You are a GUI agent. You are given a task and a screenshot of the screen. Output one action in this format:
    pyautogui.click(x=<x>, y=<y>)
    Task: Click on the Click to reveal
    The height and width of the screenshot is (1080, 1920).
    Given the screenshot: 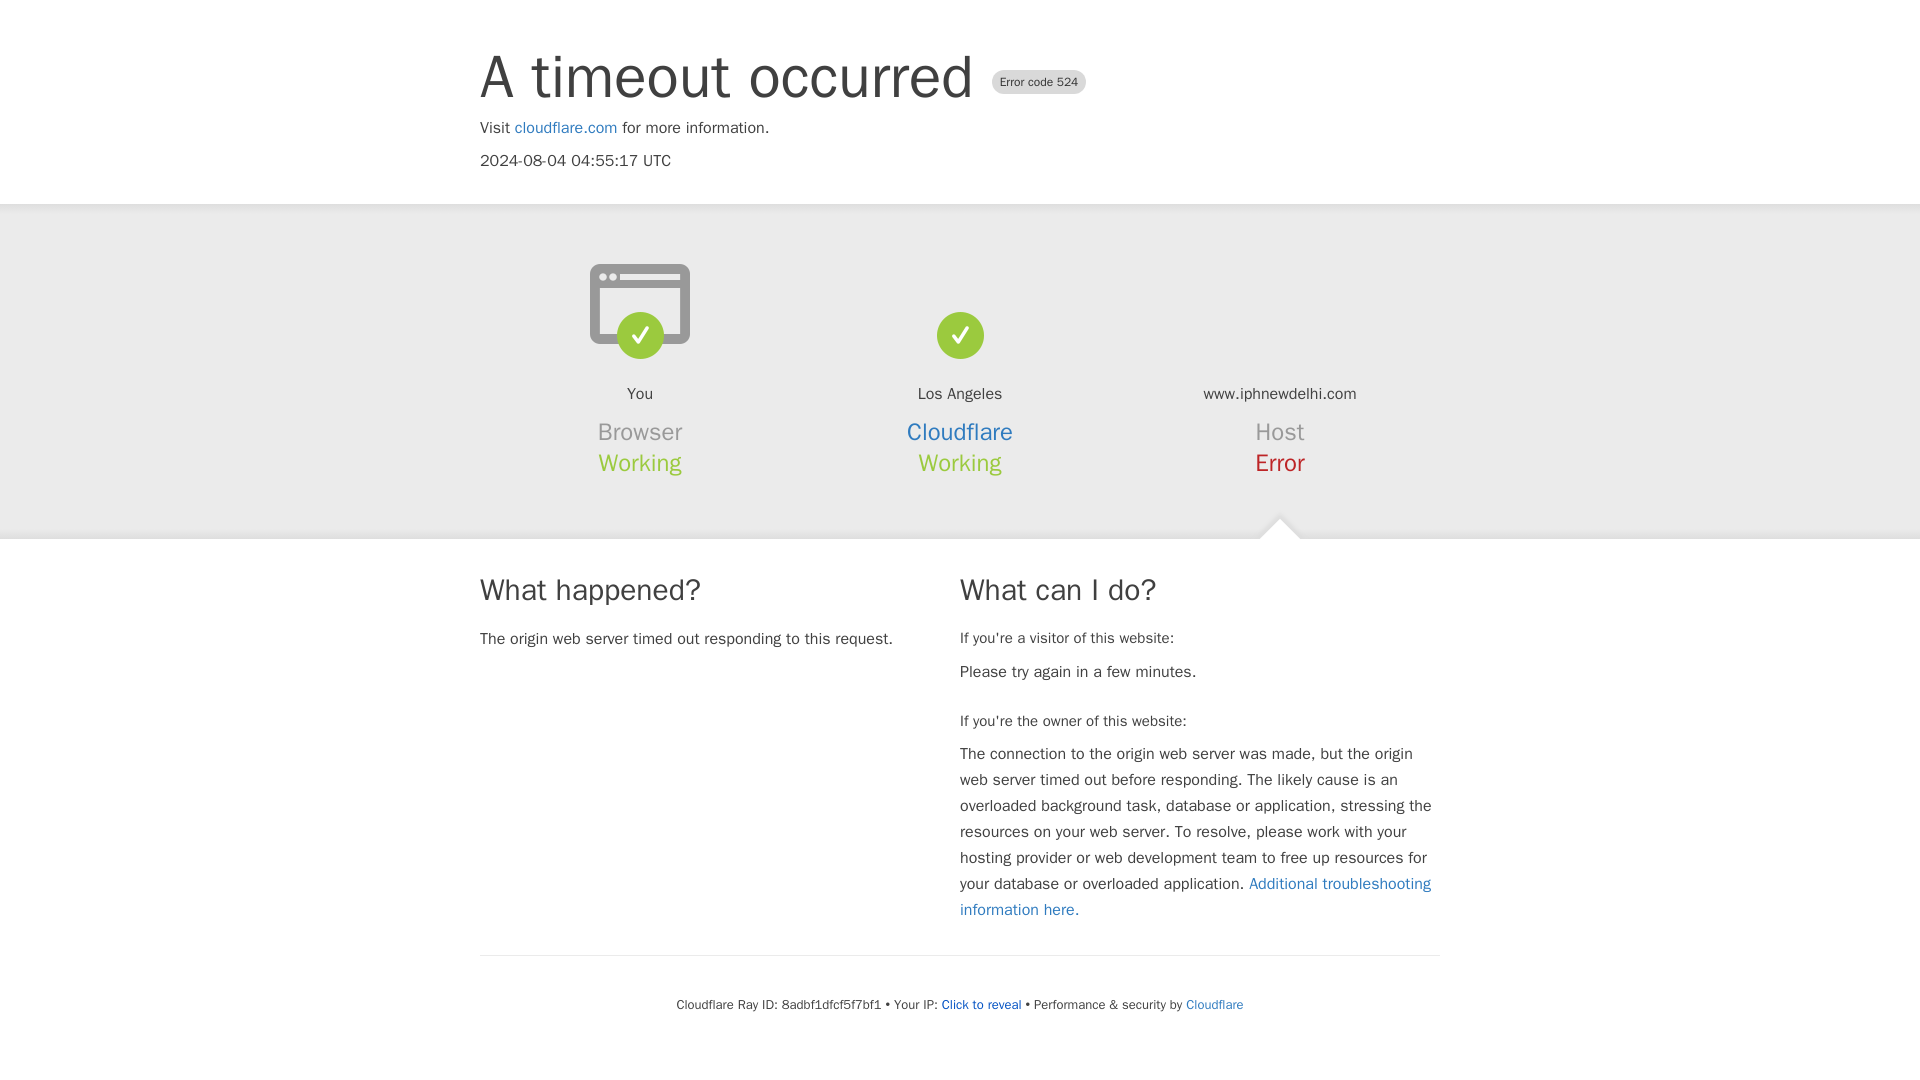 What is the action you would take?
    pyautogui.click(x=982, y=1004)
    